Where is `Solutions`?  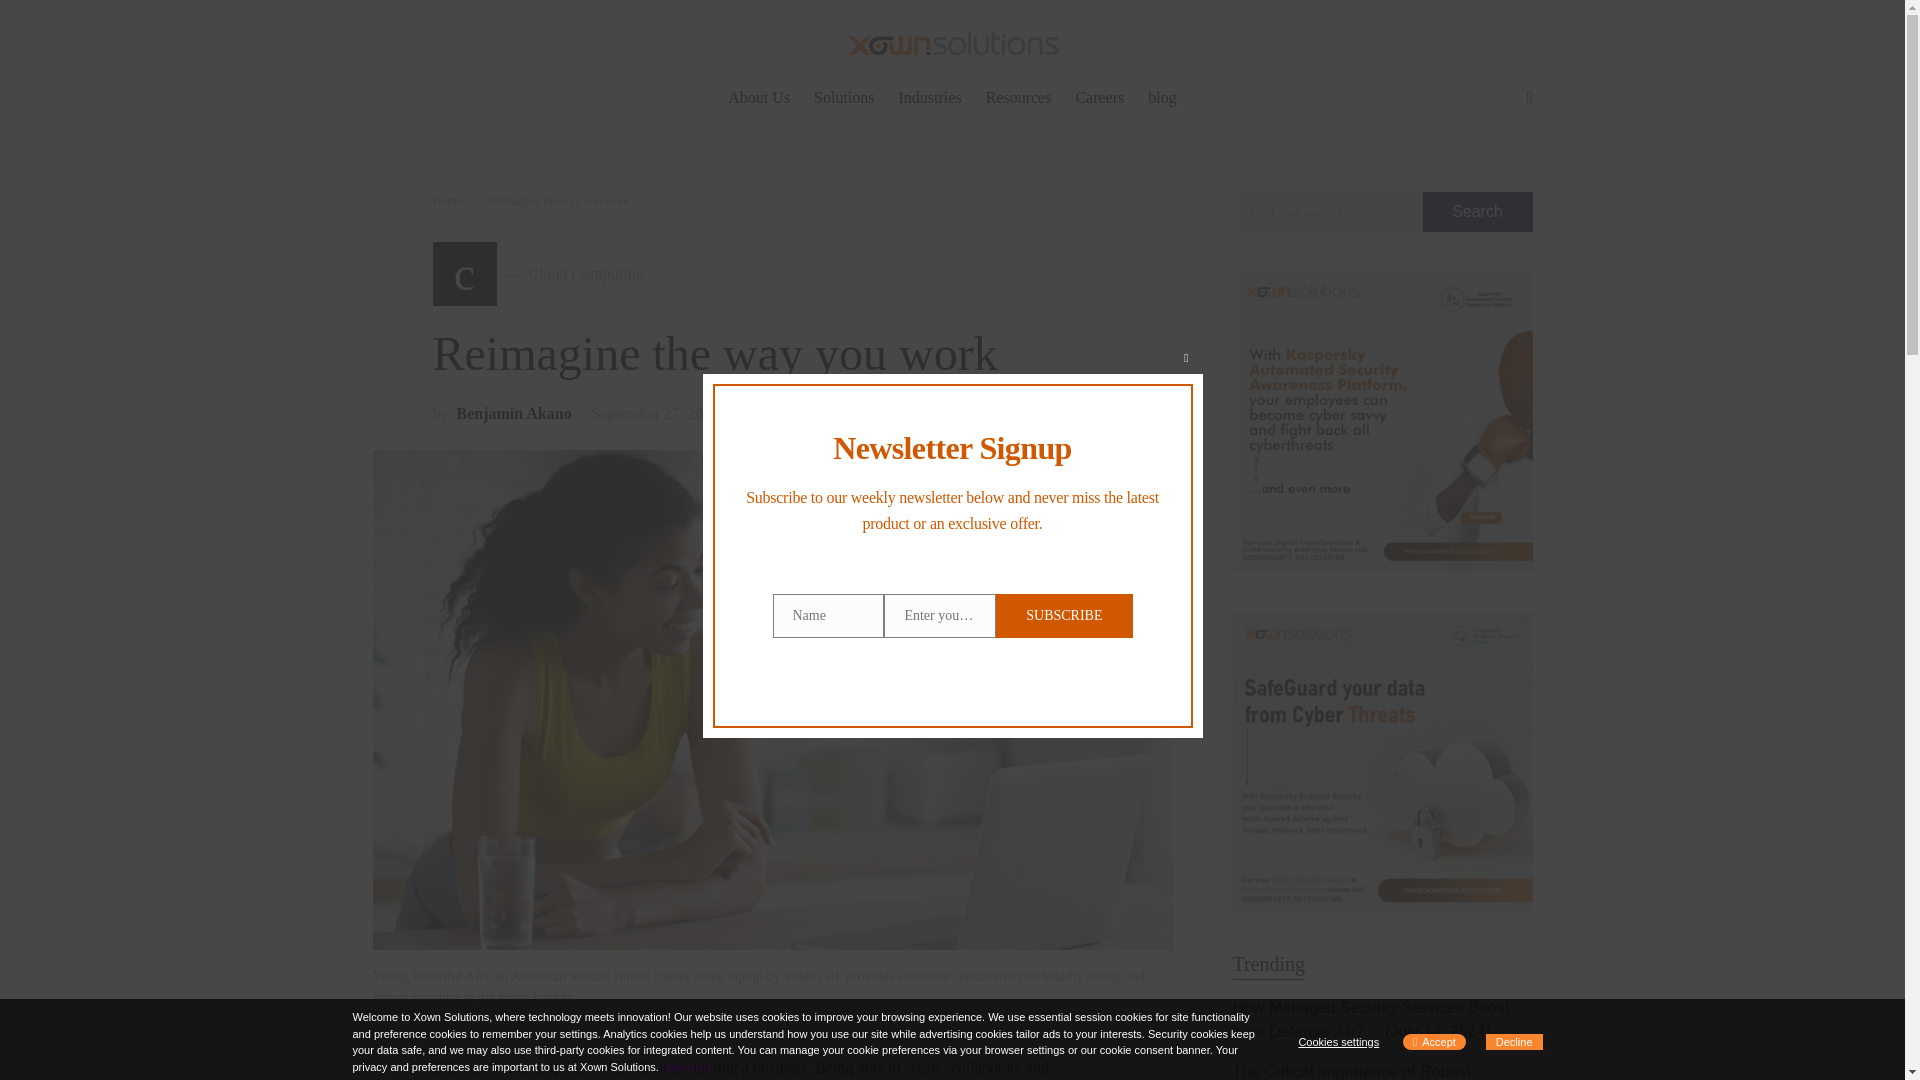
Solutions is located at coordinates (538, 273).